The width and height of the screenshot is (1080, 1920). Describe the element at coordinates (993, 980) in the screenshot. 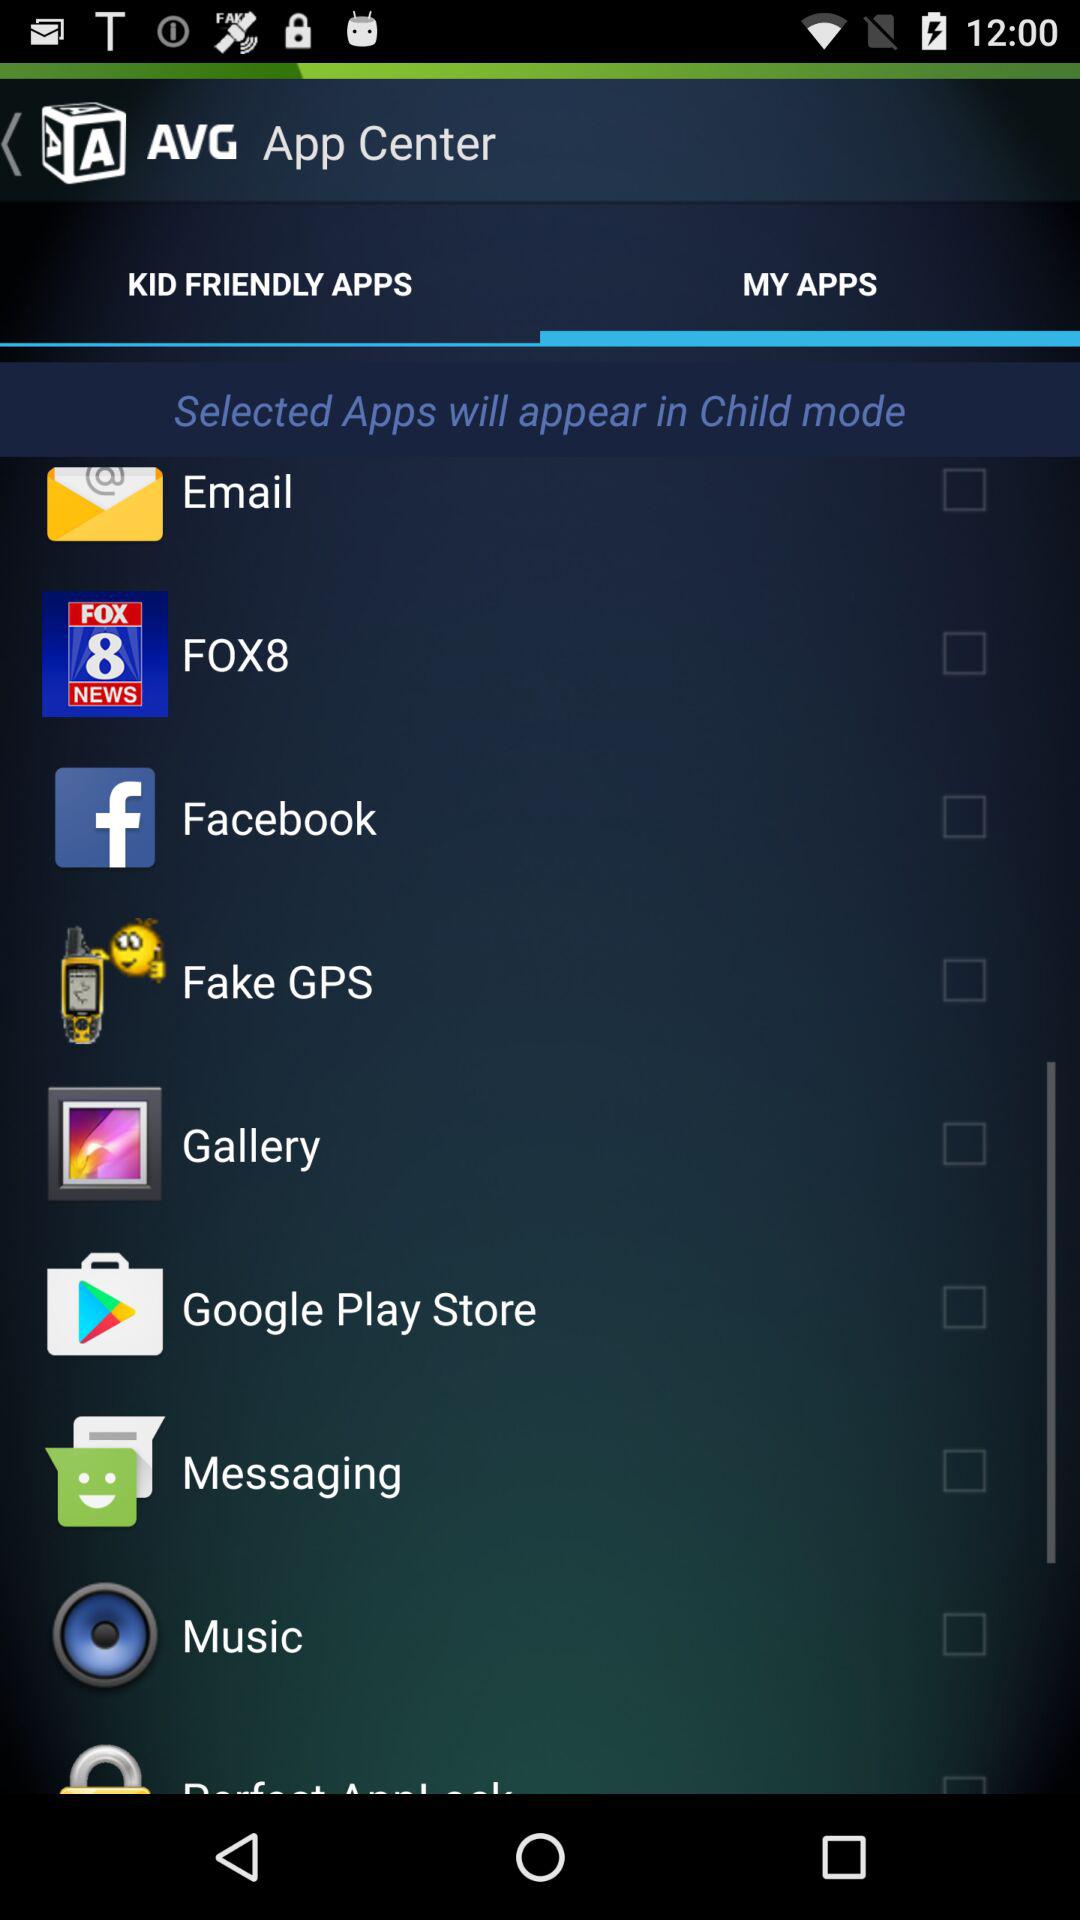

I see `activate fake gps app` at that location.